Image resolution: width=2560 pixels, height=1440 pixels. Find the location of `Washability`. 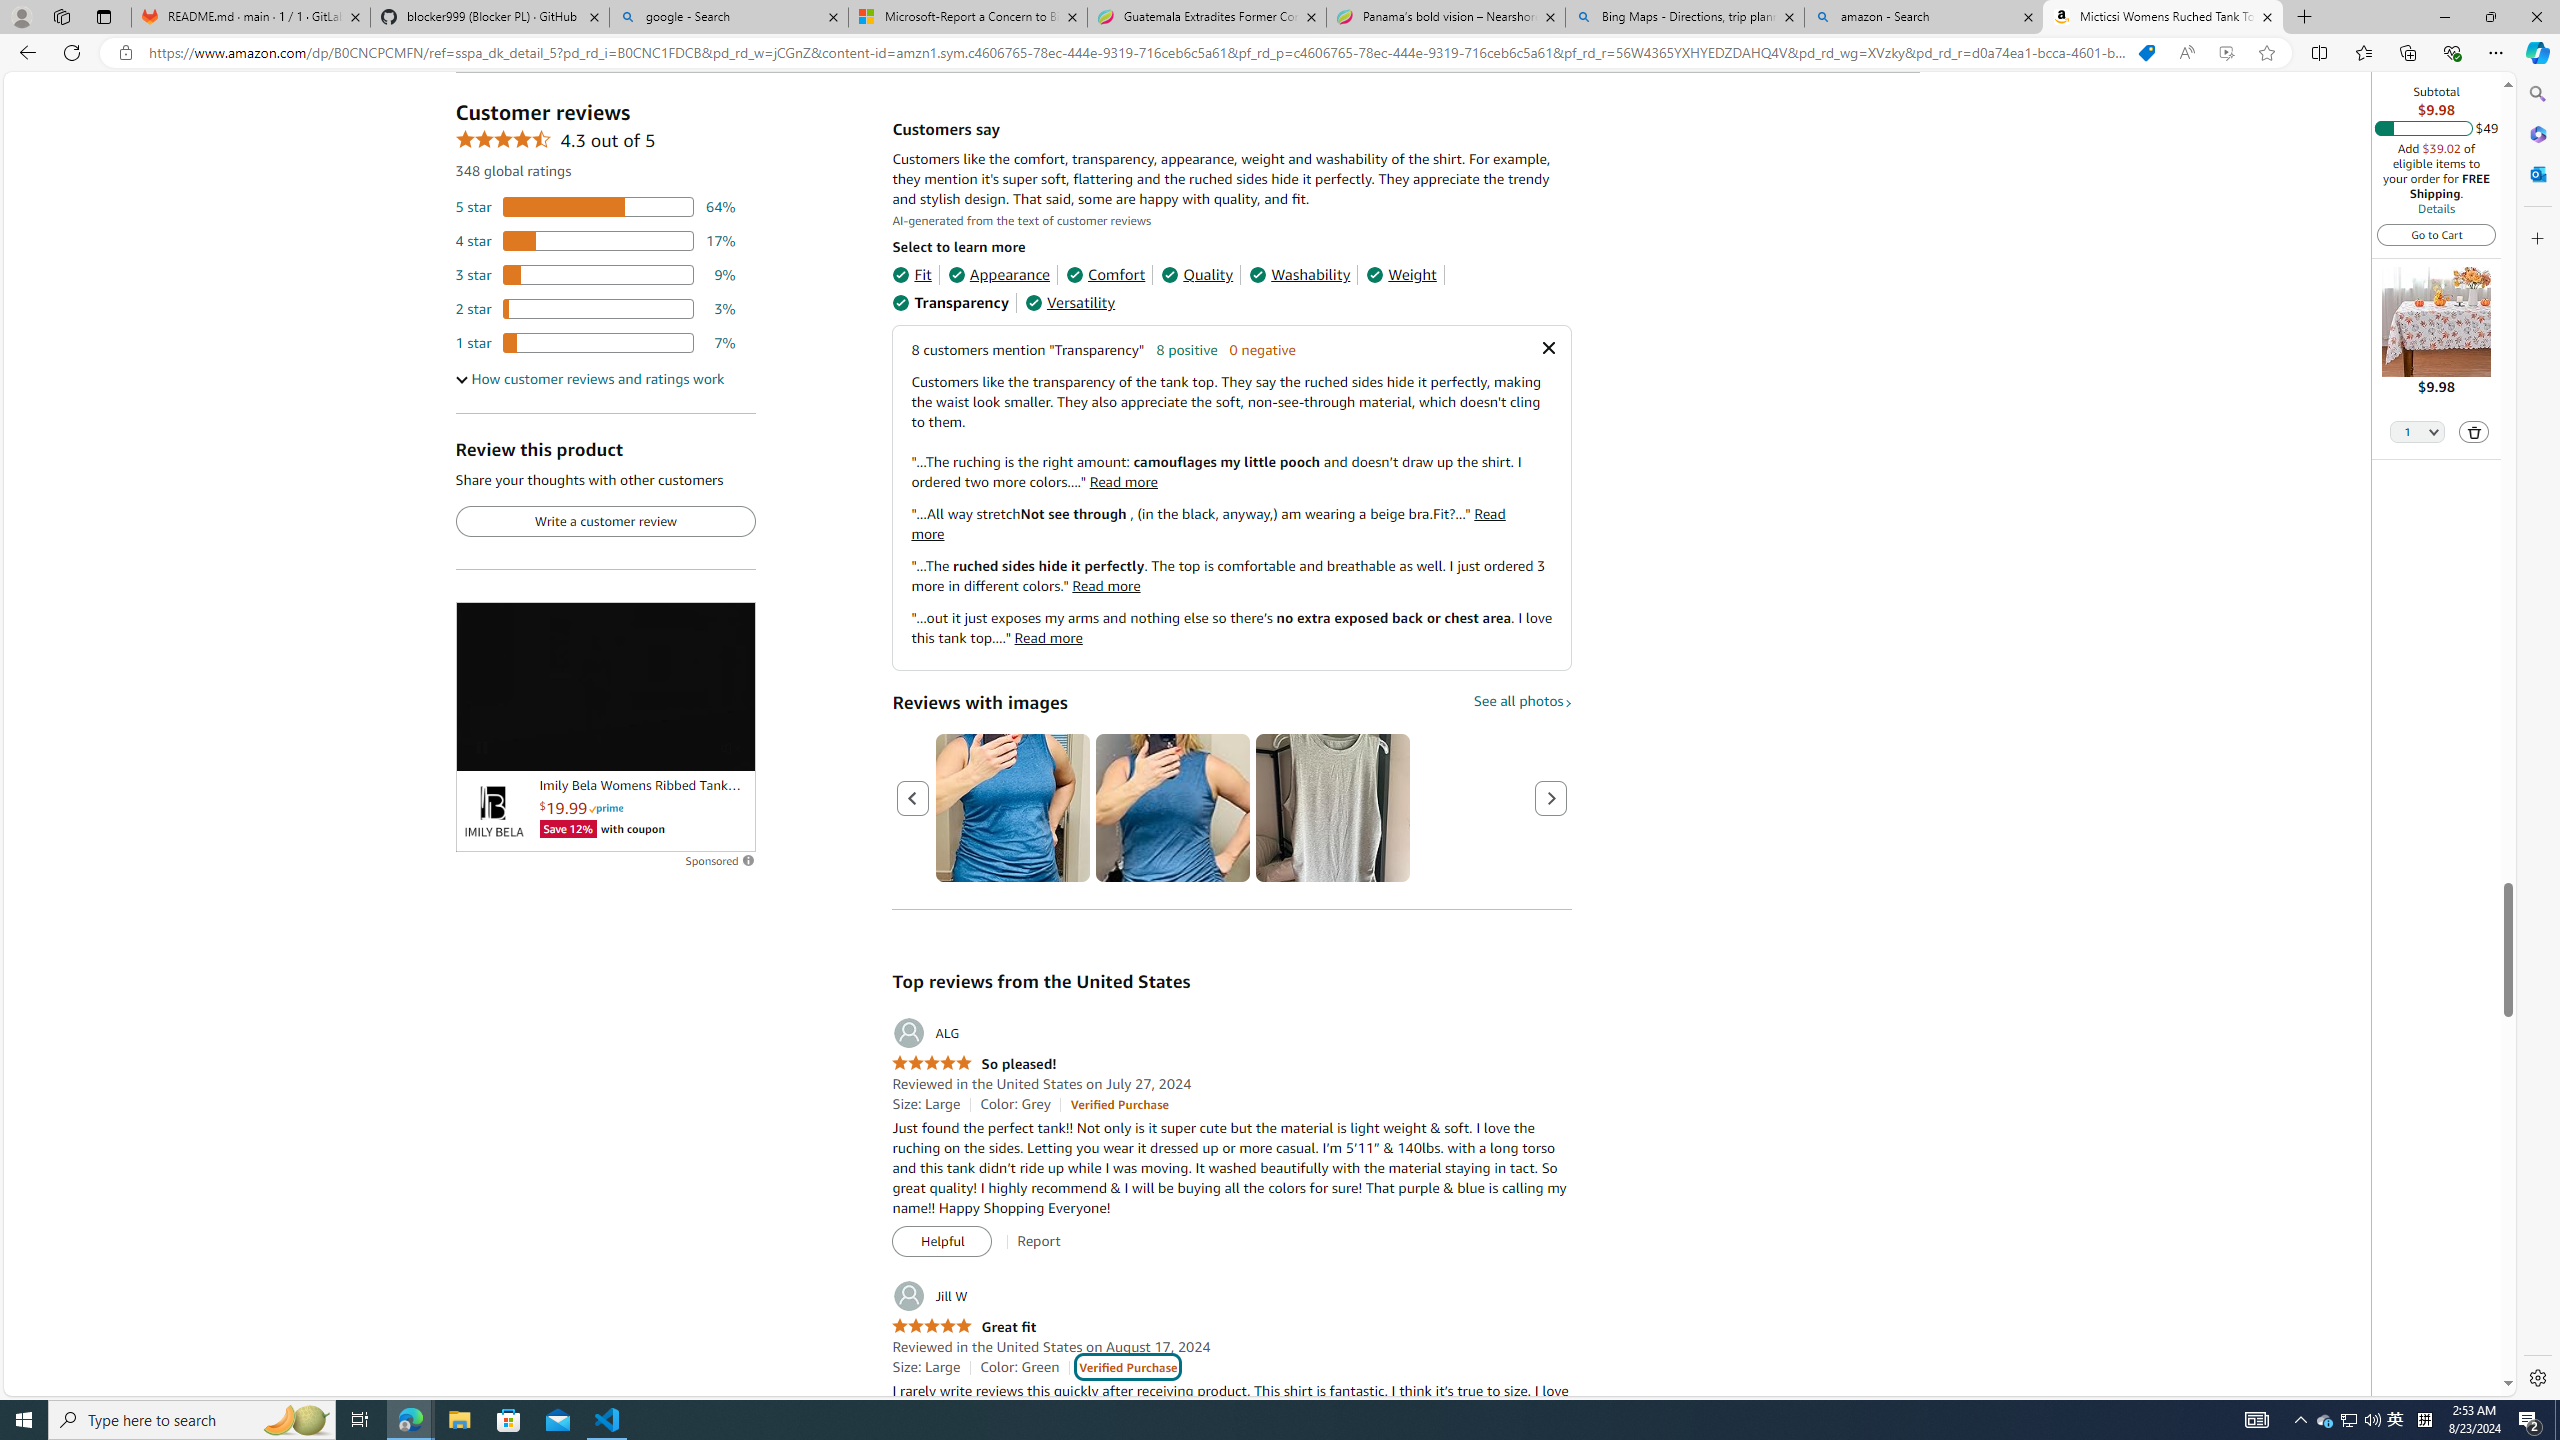

Washability is located at coordinates (1300, 275).